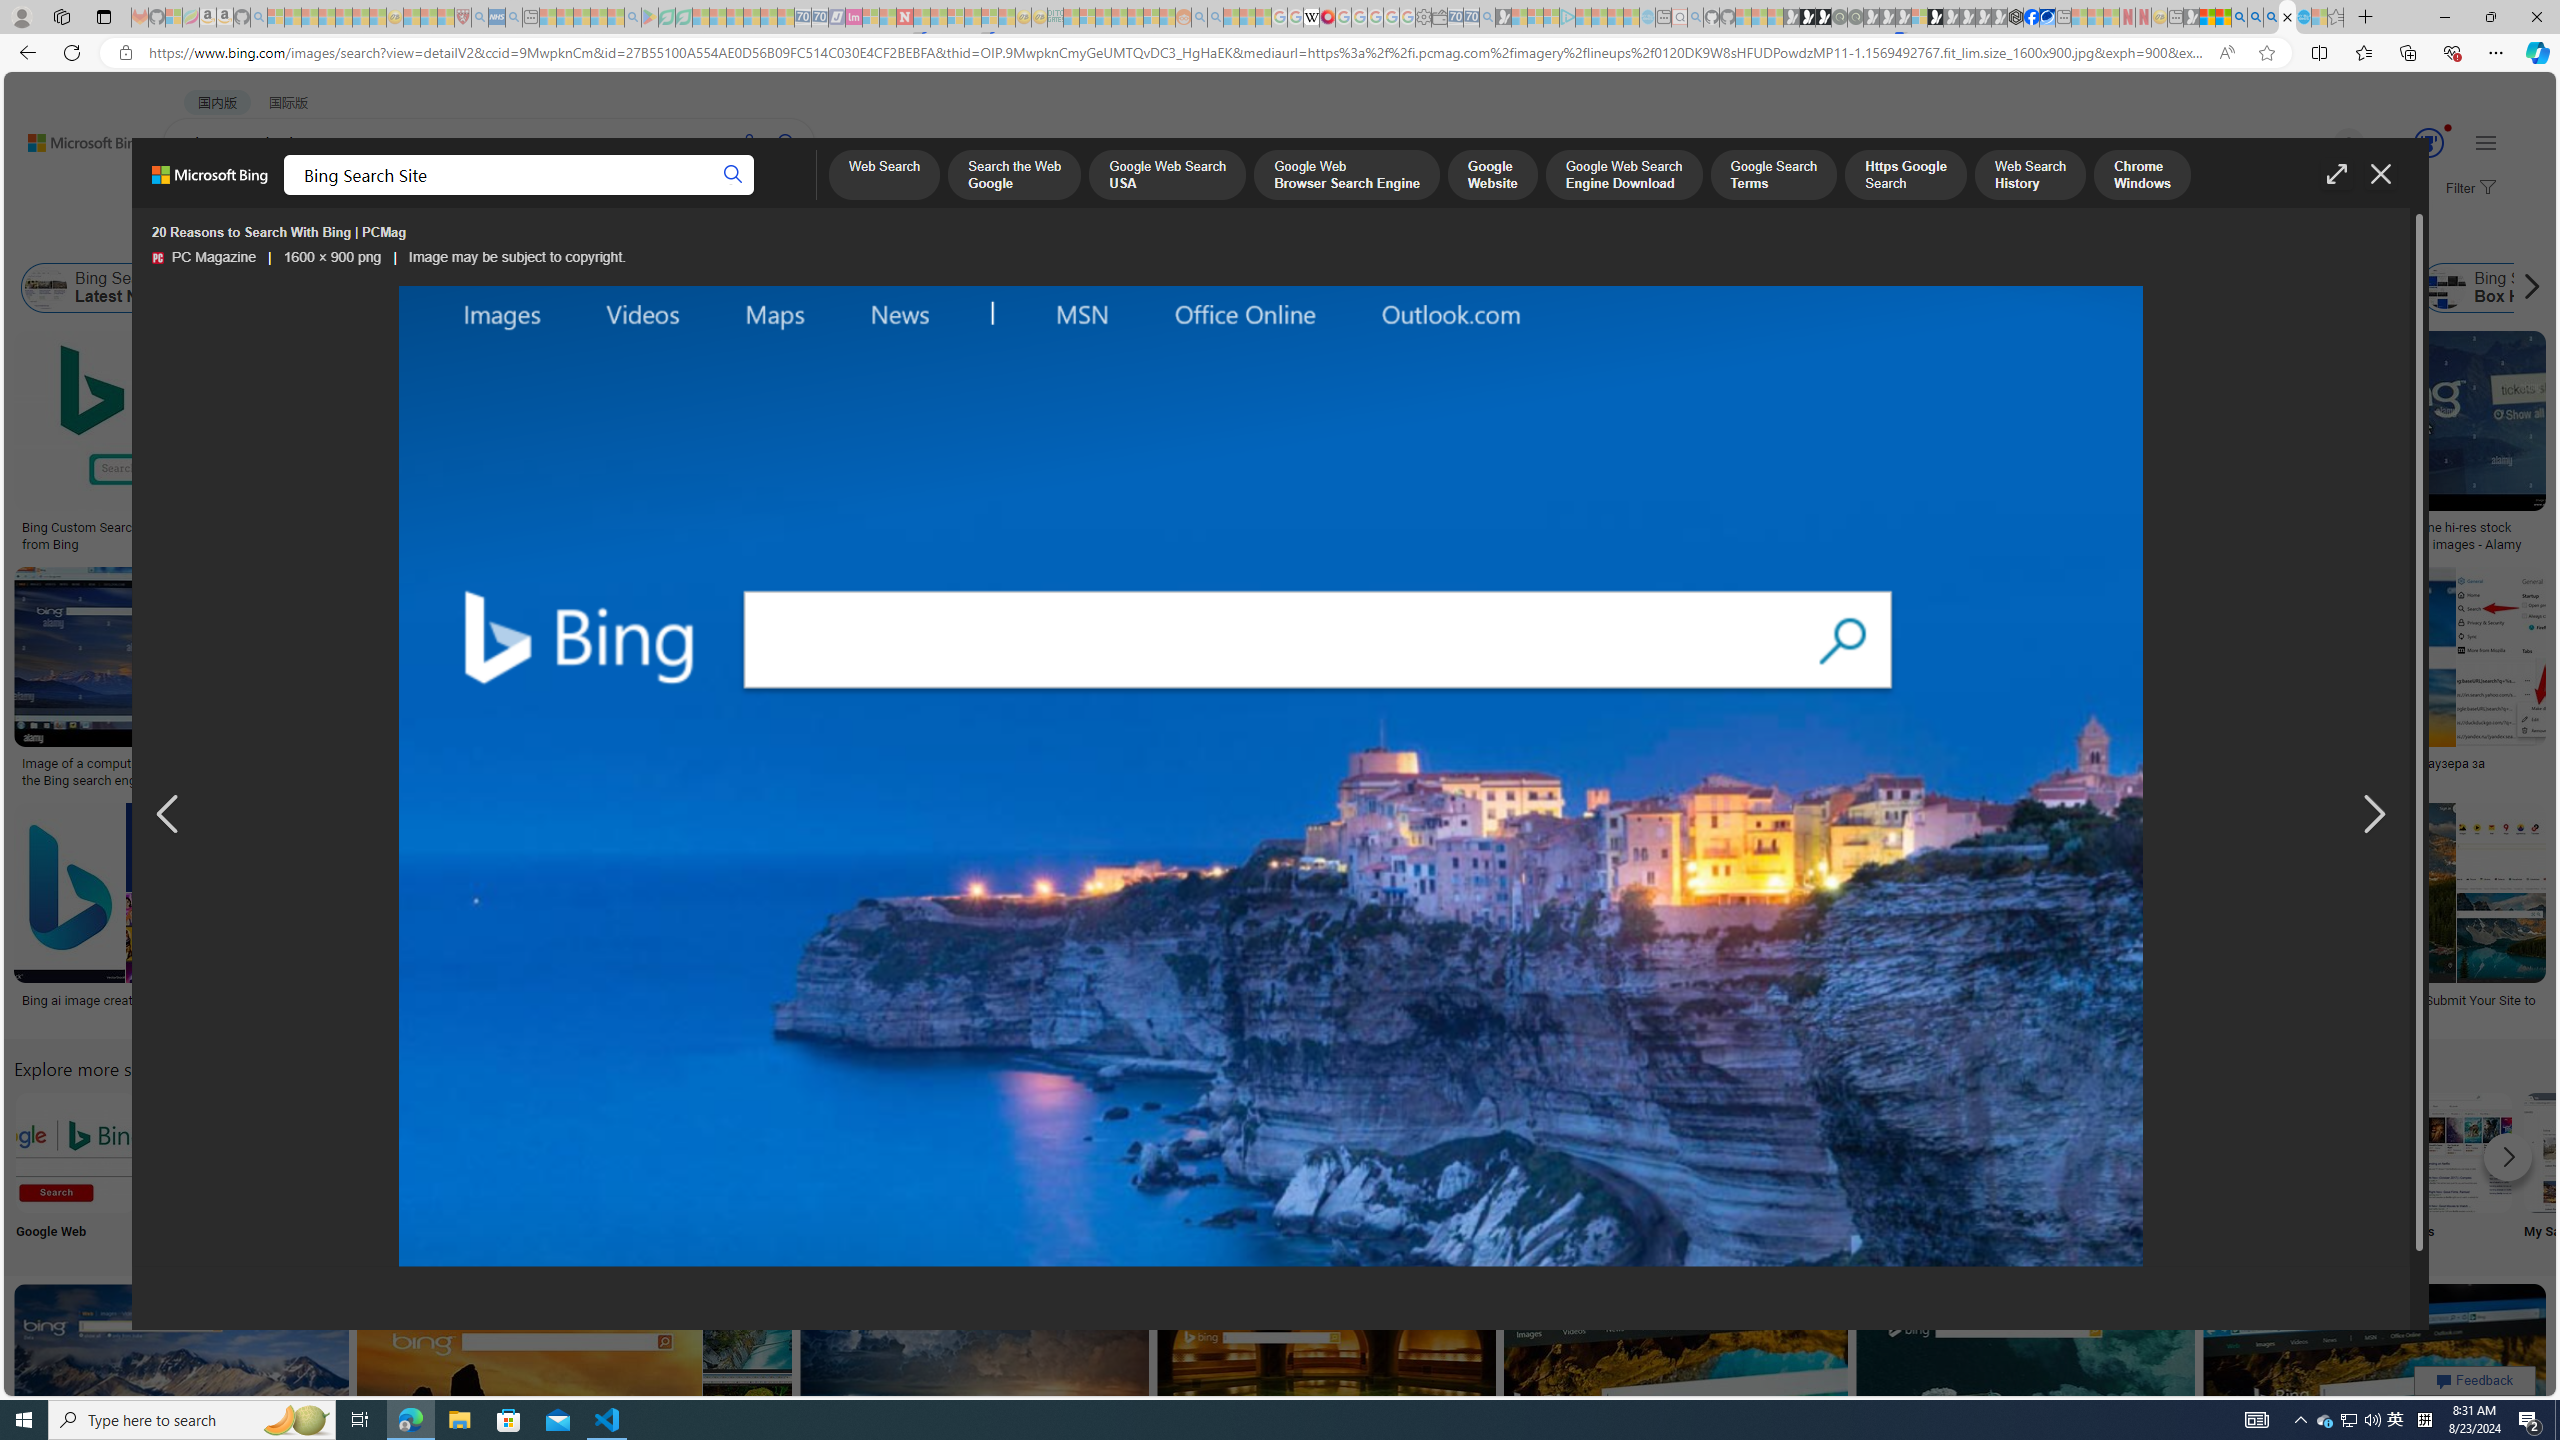 The height and width of the screenshot is (1440, 2560). I want to click on Bing ai image creator, so click(84, 1000).